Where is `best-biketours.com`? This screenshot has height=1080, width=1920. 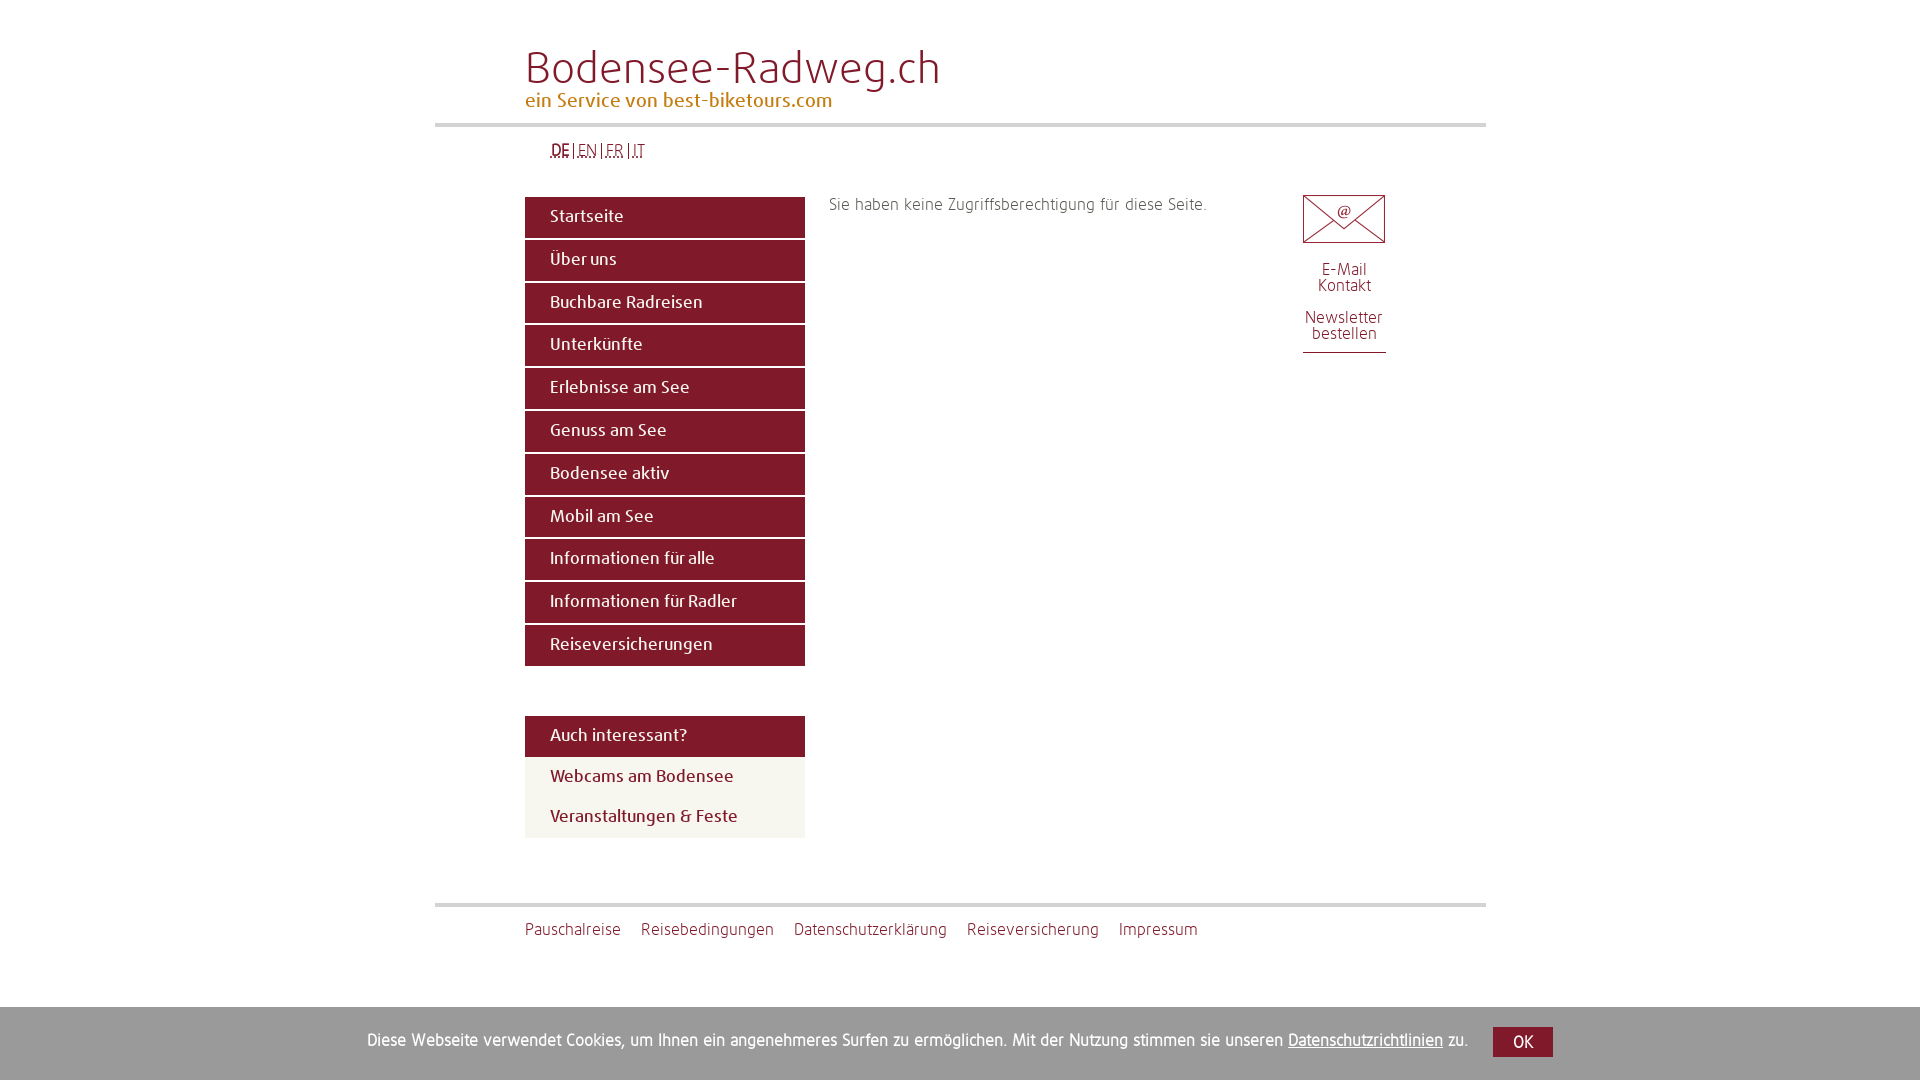 best-biketours.com is located at coordinates (746, 102).